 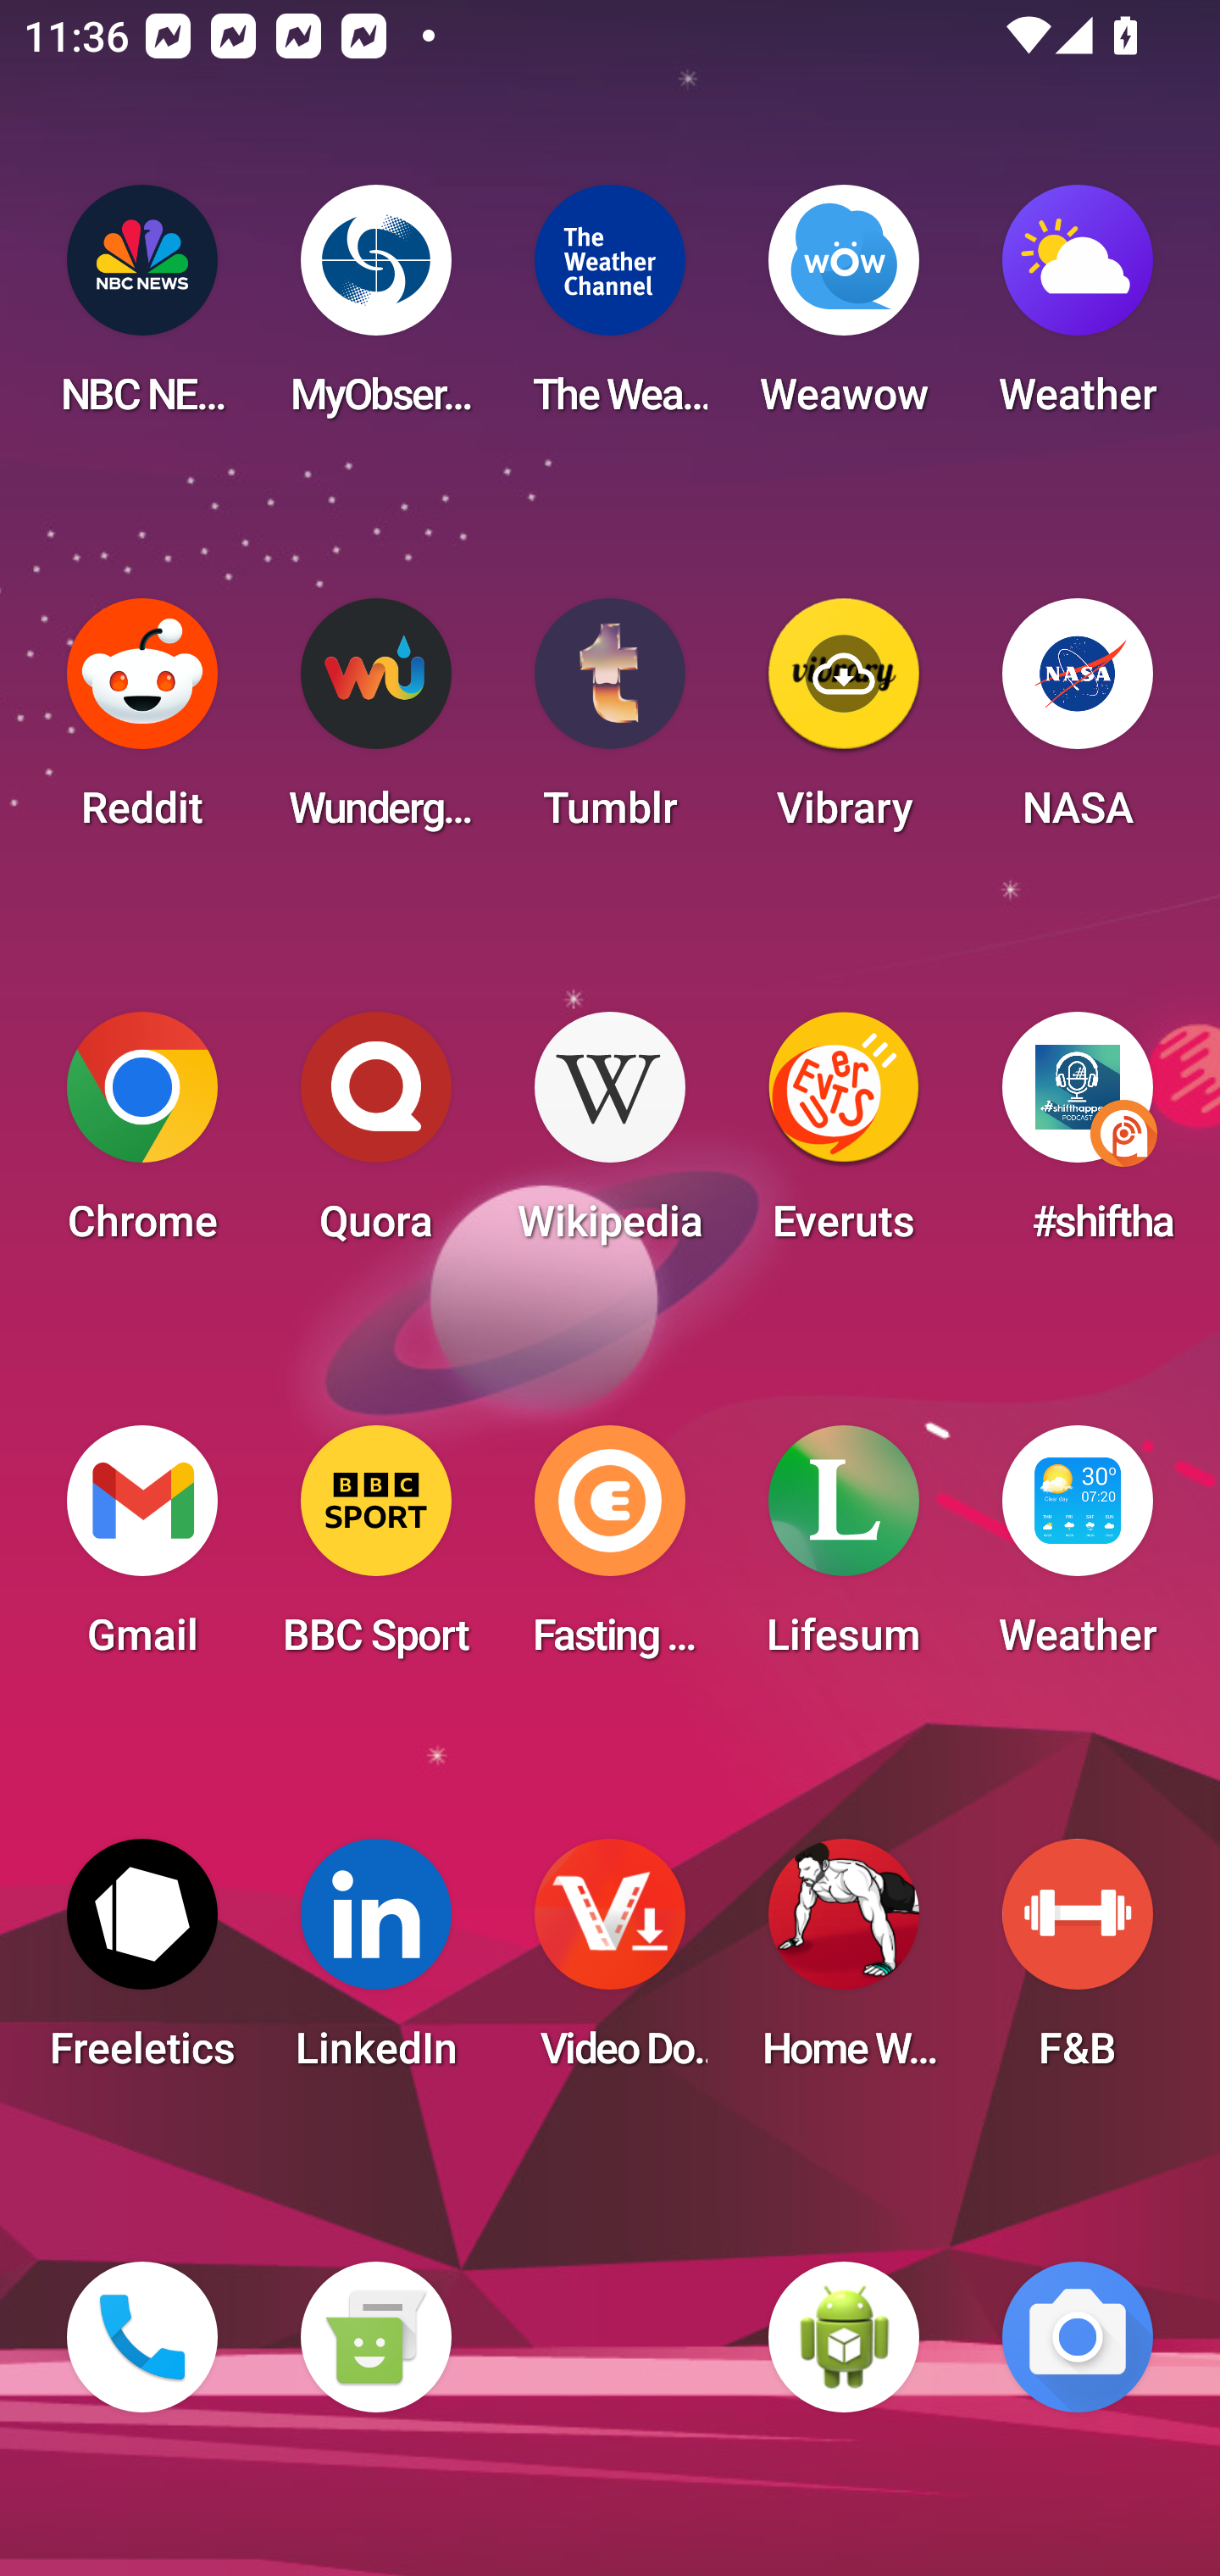 What do you see at coordinates (375, 310) in the screenshot?
I see `MyObservatory` at bounding box center [375, 310].